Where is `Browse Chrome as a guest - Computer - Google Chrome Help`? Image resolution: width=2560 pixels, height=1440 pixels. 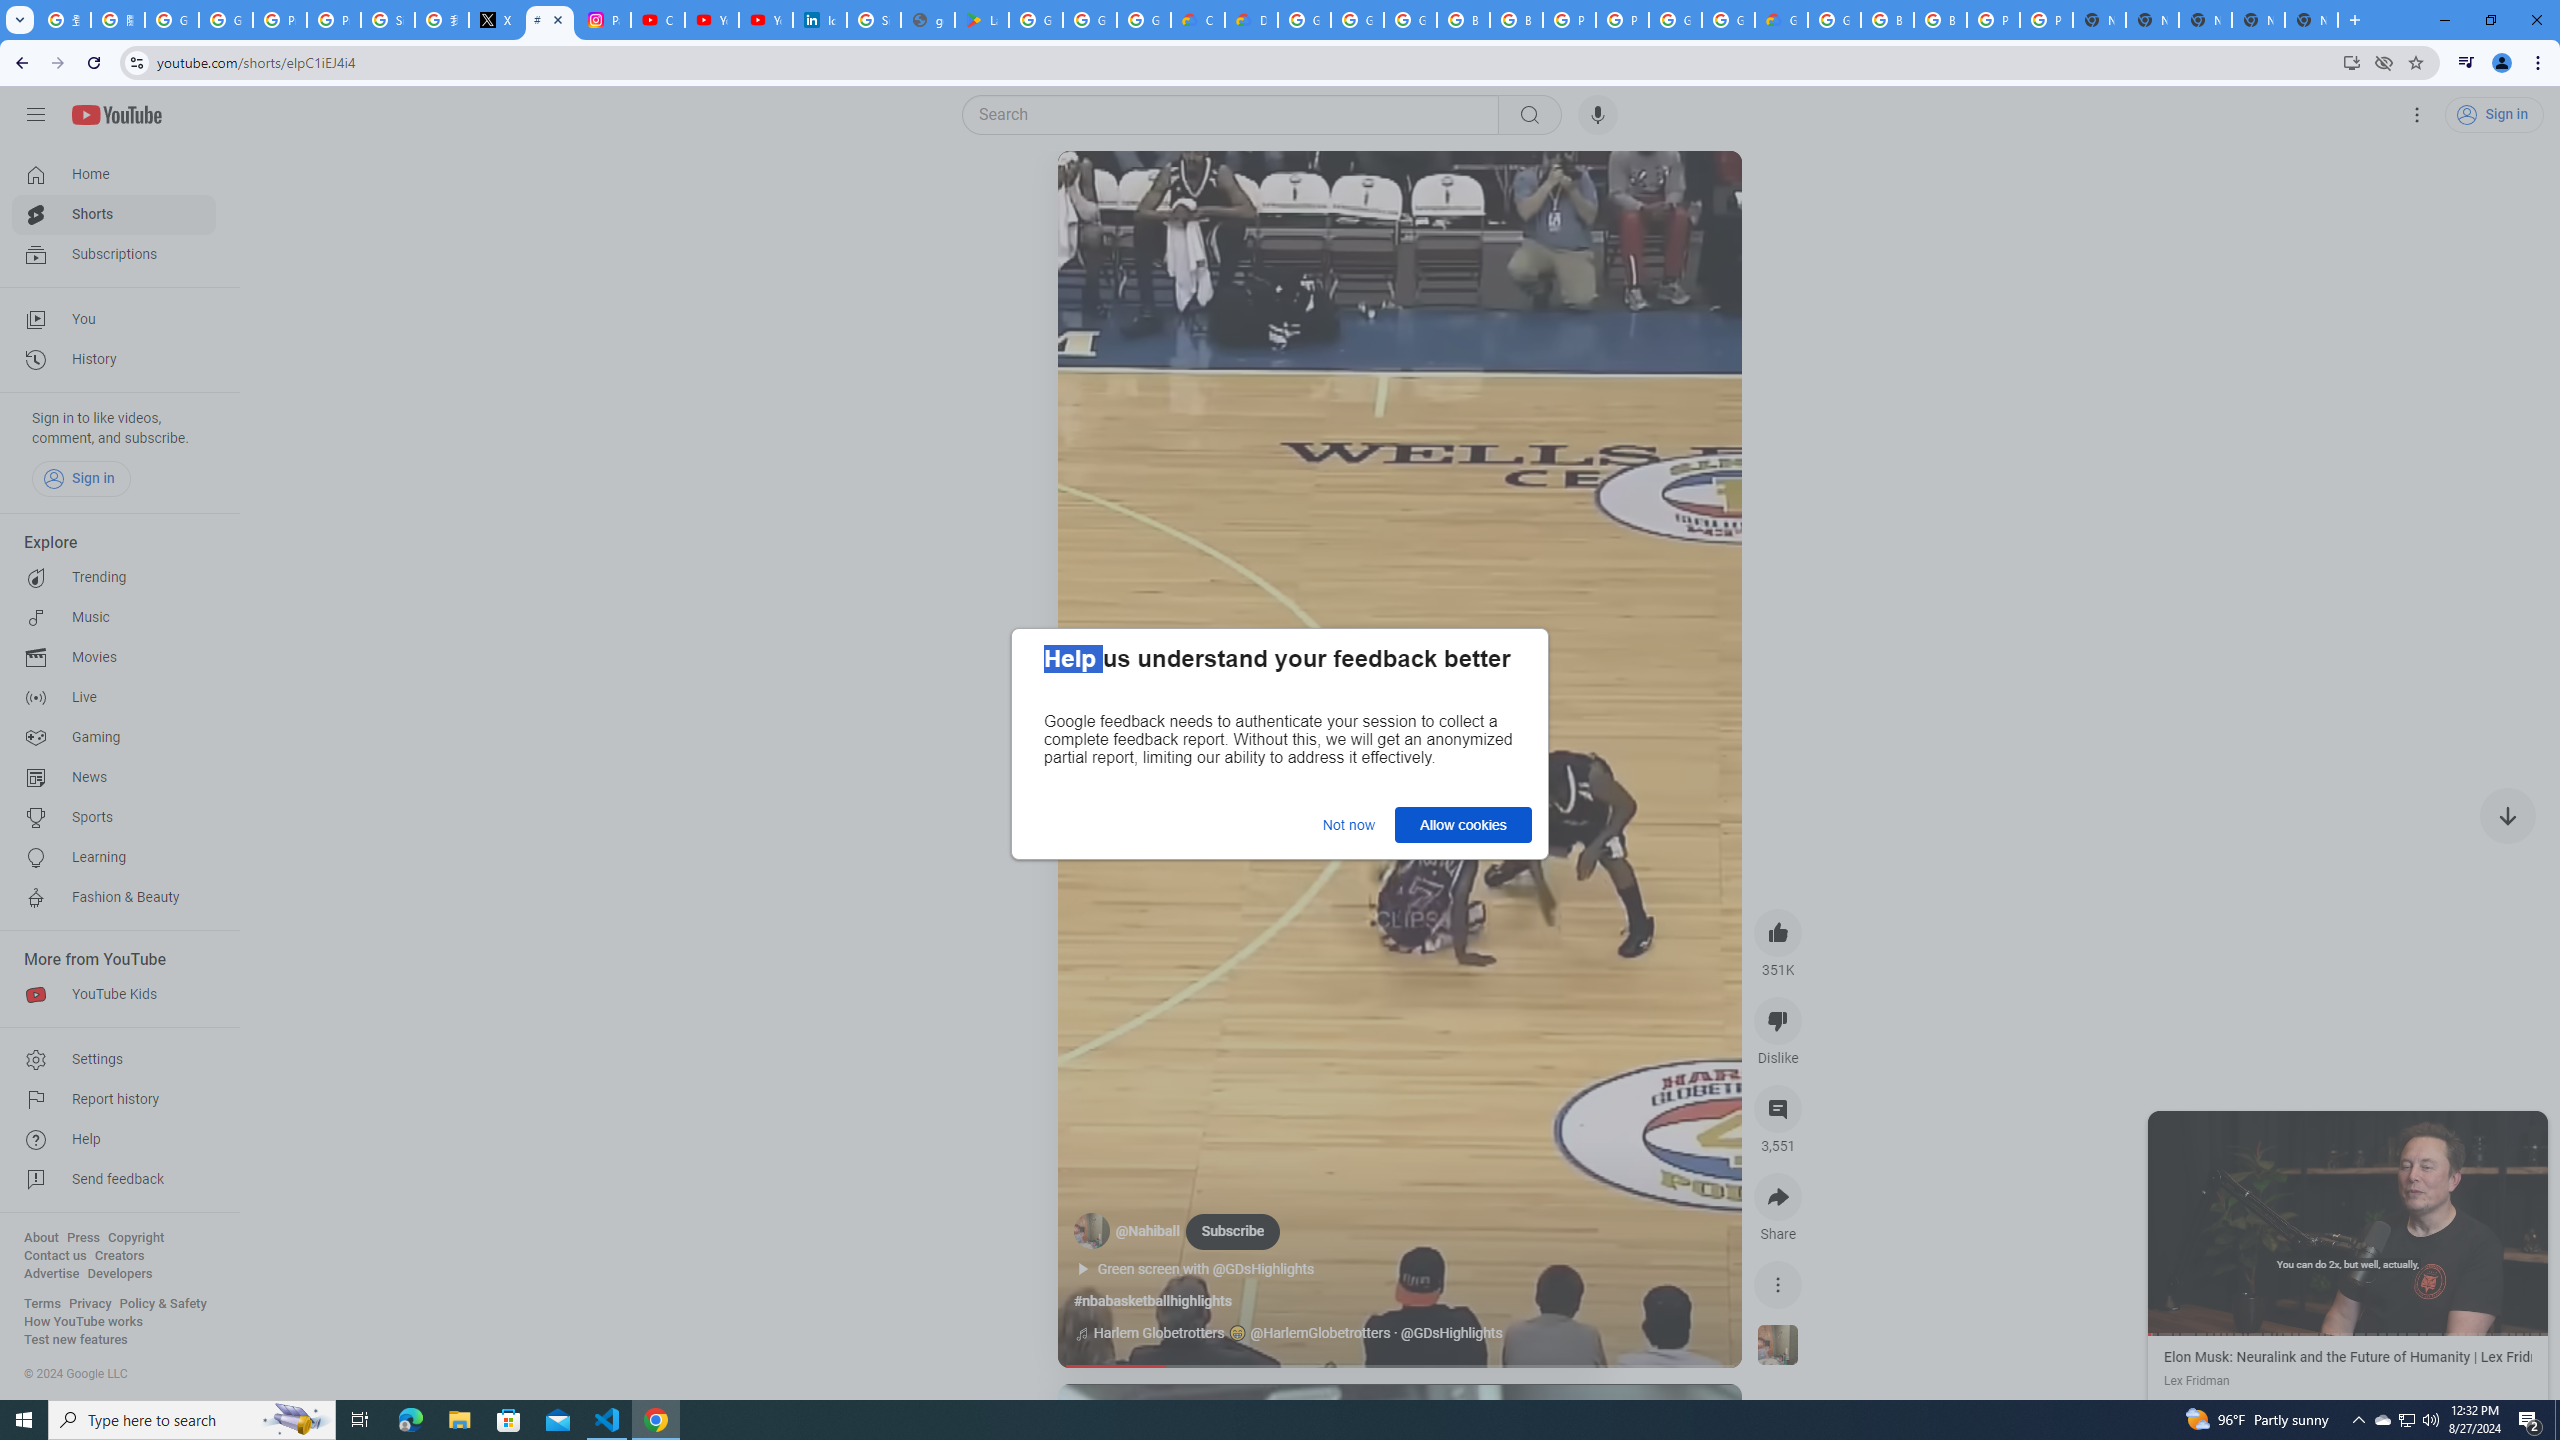
Browse Chrome as a guest - Computer - Google Chrome Help is located at coordinates (1464, 20).